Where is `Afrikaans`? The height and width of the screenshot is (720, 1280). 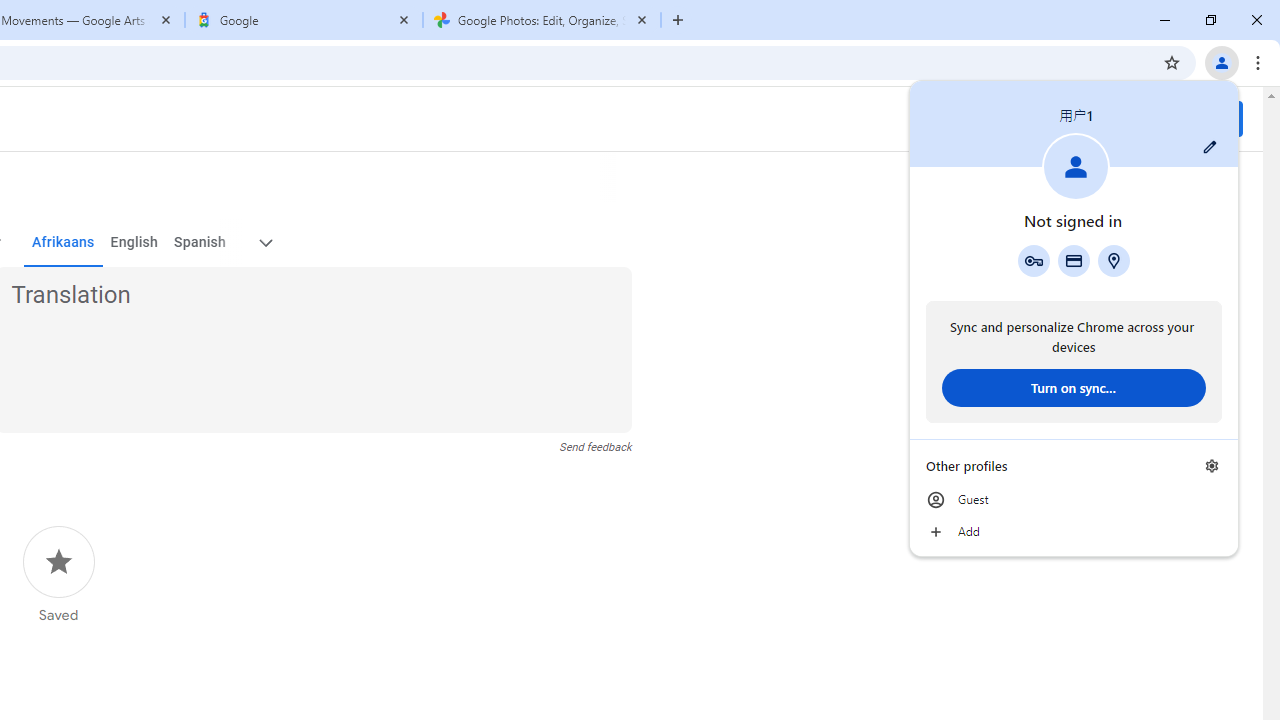
Afrikaans is located at coordinates (62, 242).